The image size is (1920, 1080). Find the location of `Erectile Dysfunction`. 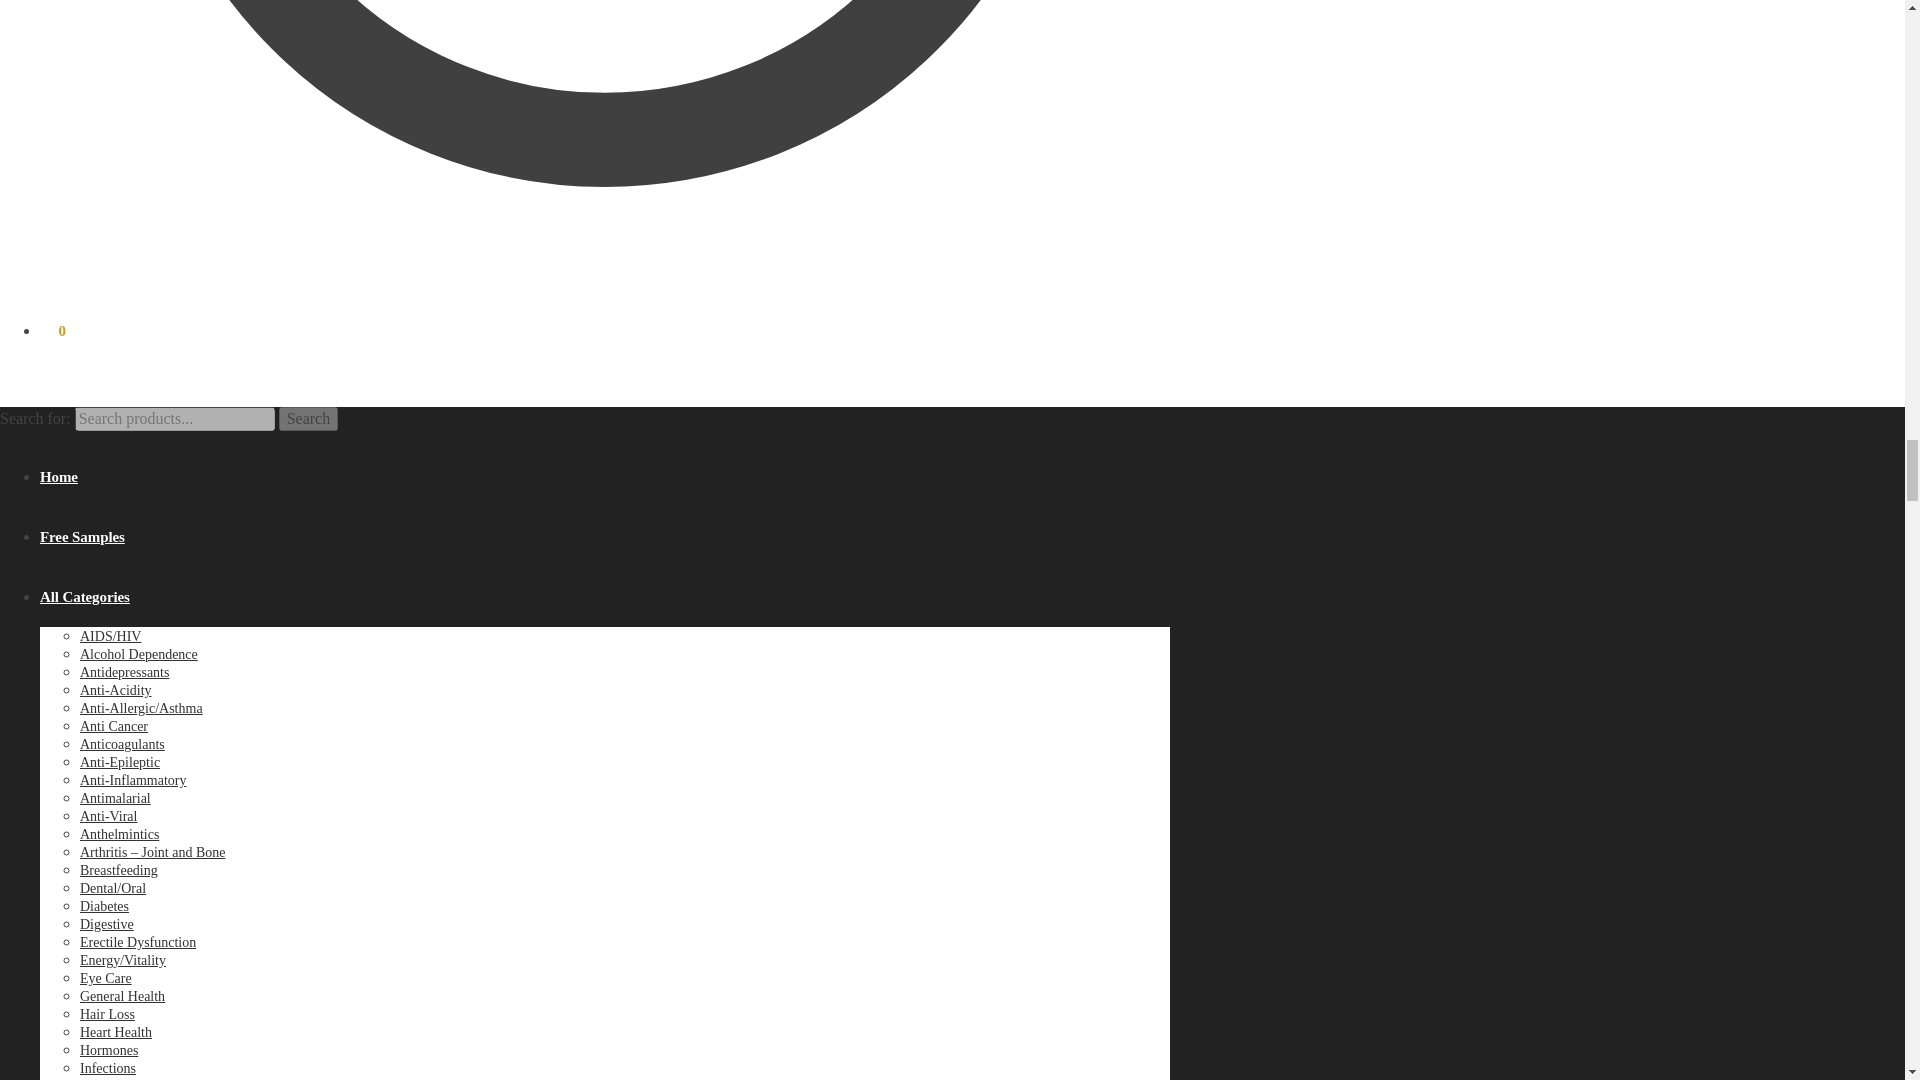

Erectile Dysfunction is located at coordinates (138, 942).